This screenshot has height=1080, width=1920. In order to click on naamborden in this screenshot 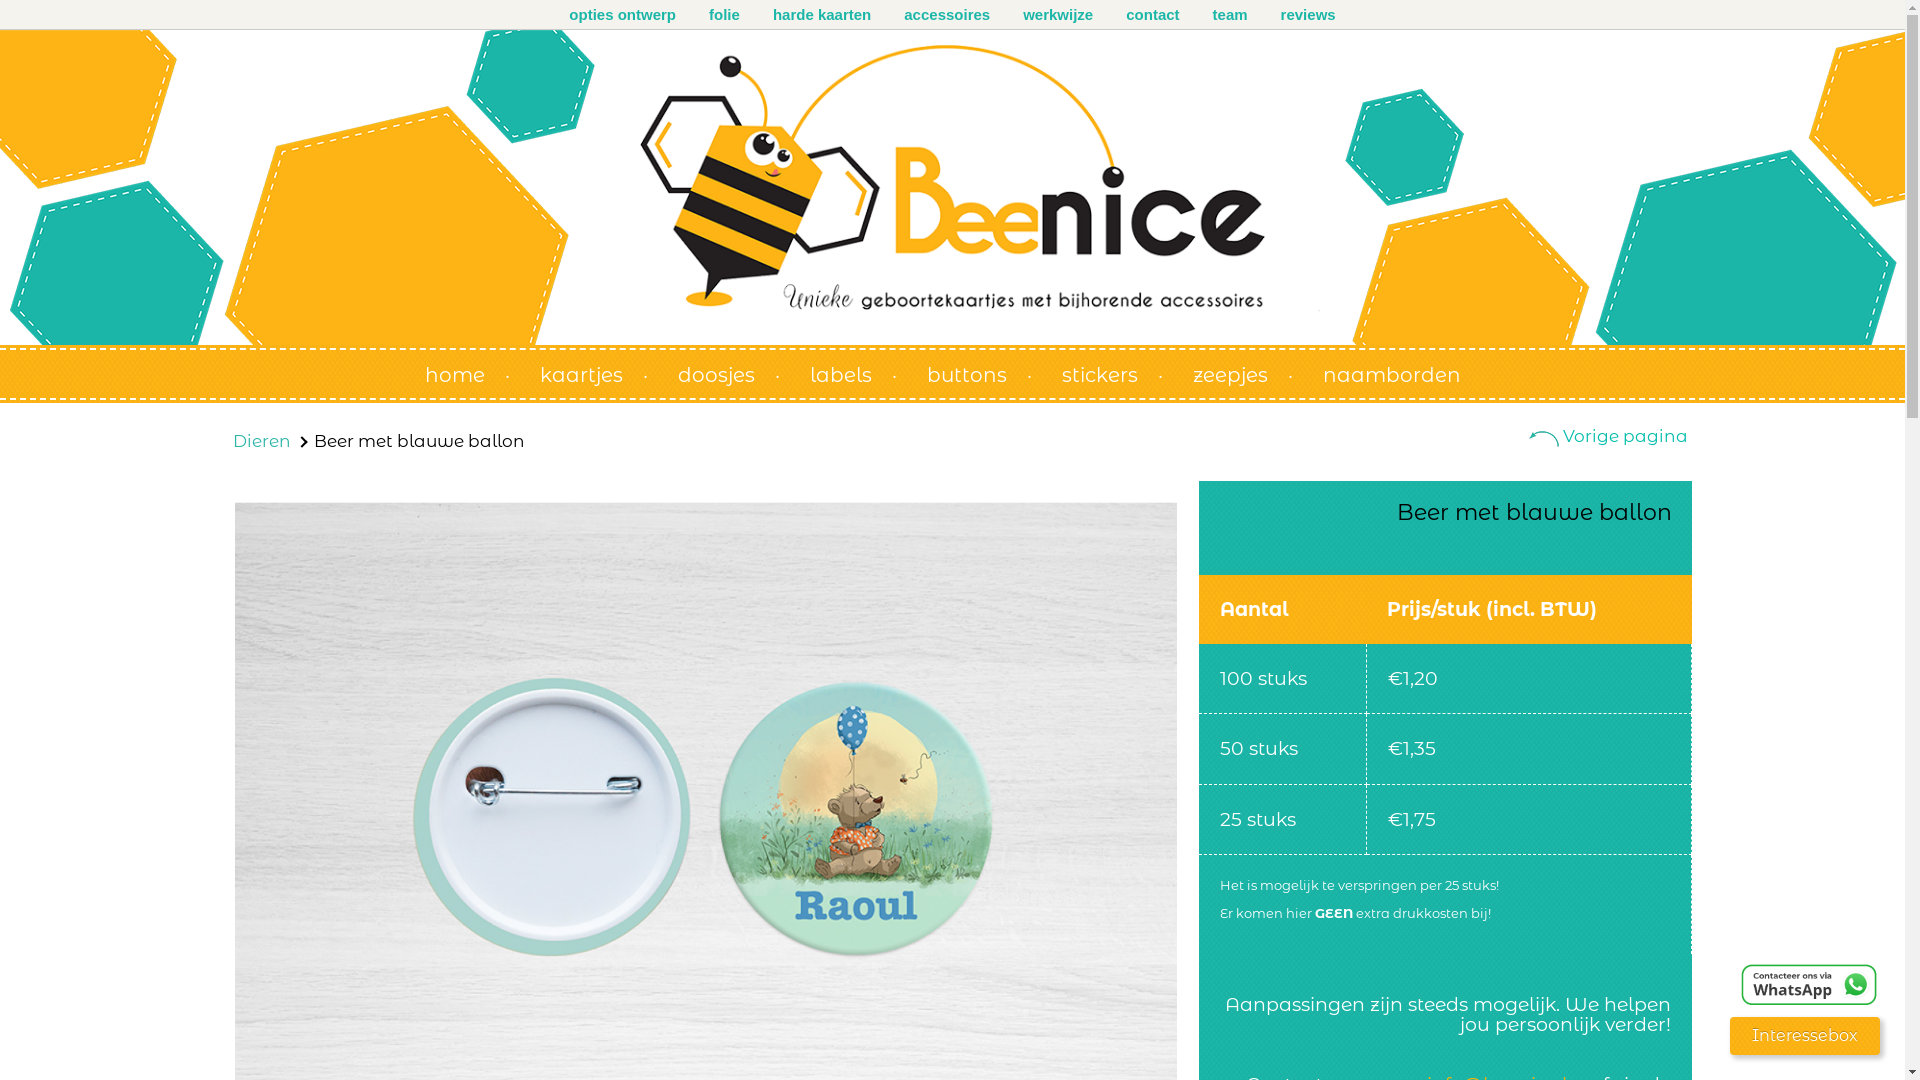, I will do `click(1402, 371)`.